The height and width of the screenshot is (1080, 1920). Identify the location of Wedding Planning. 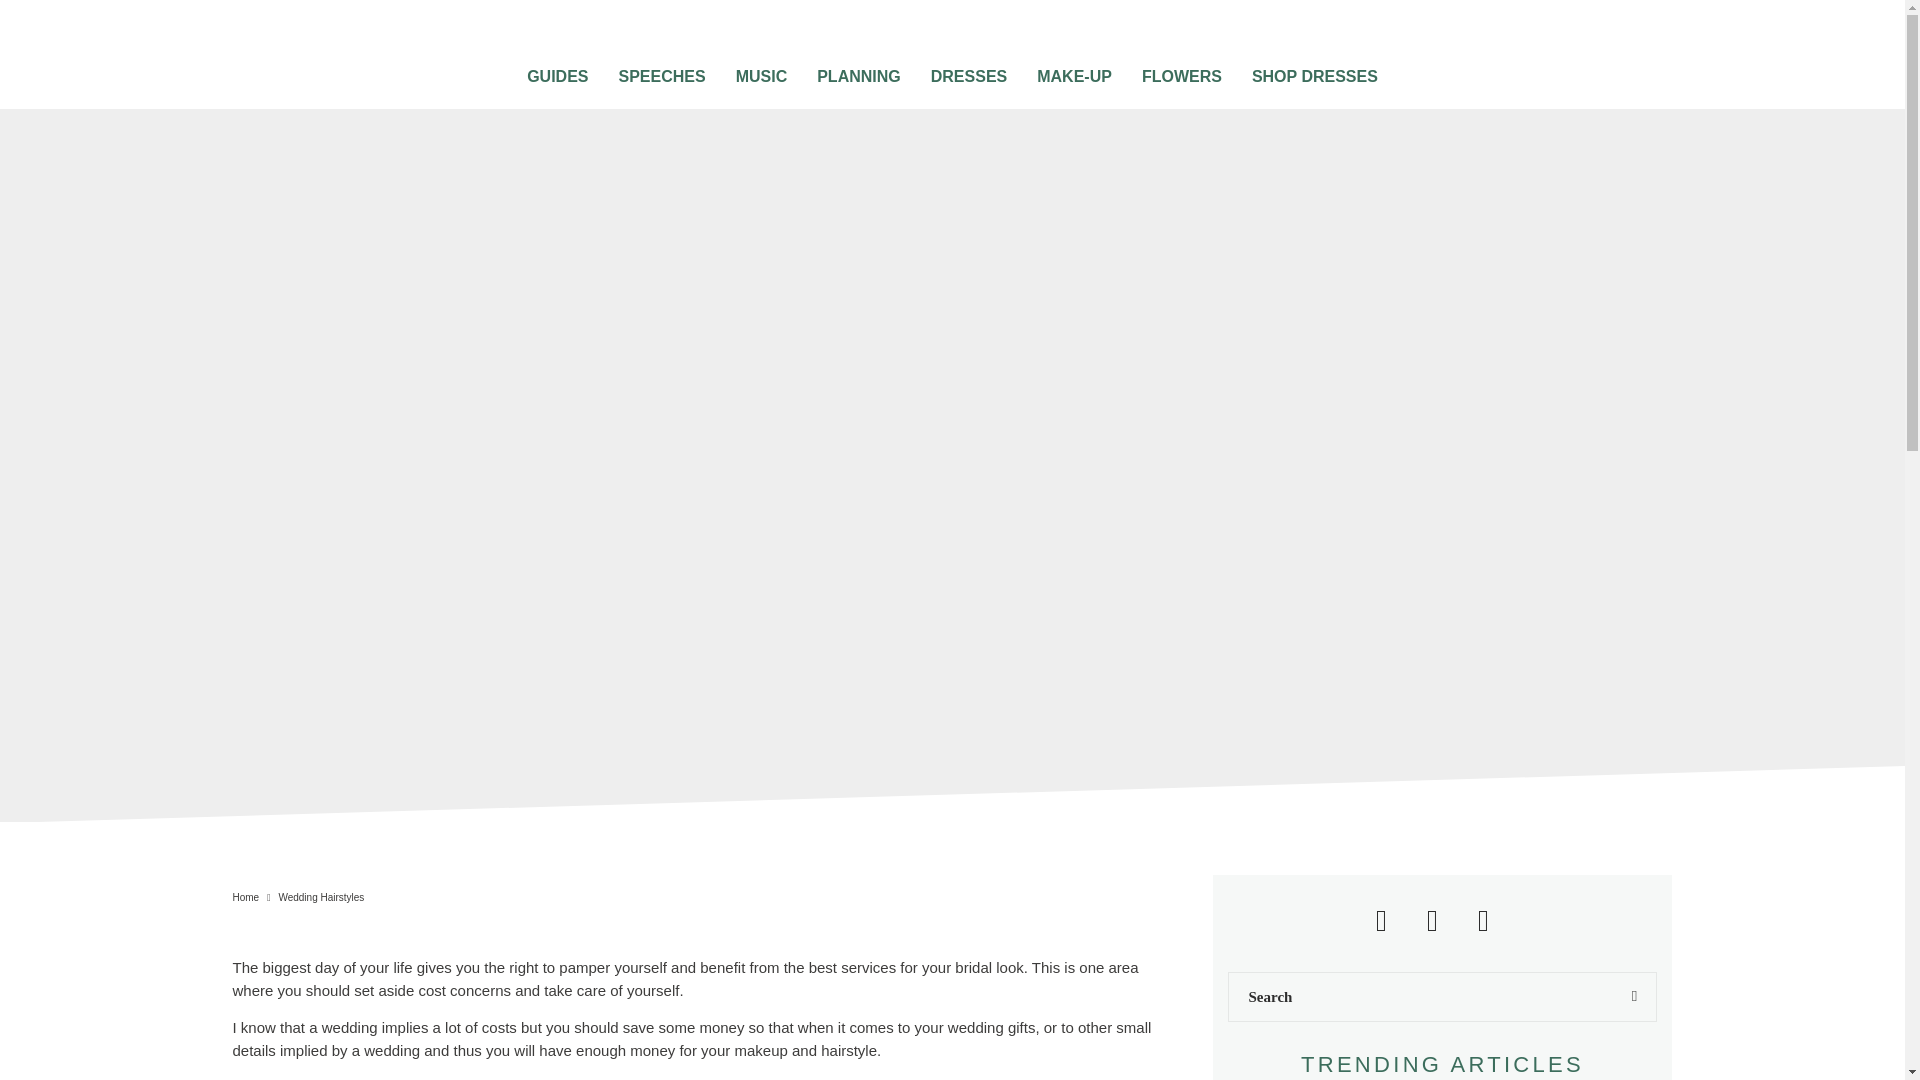
(858, 70).